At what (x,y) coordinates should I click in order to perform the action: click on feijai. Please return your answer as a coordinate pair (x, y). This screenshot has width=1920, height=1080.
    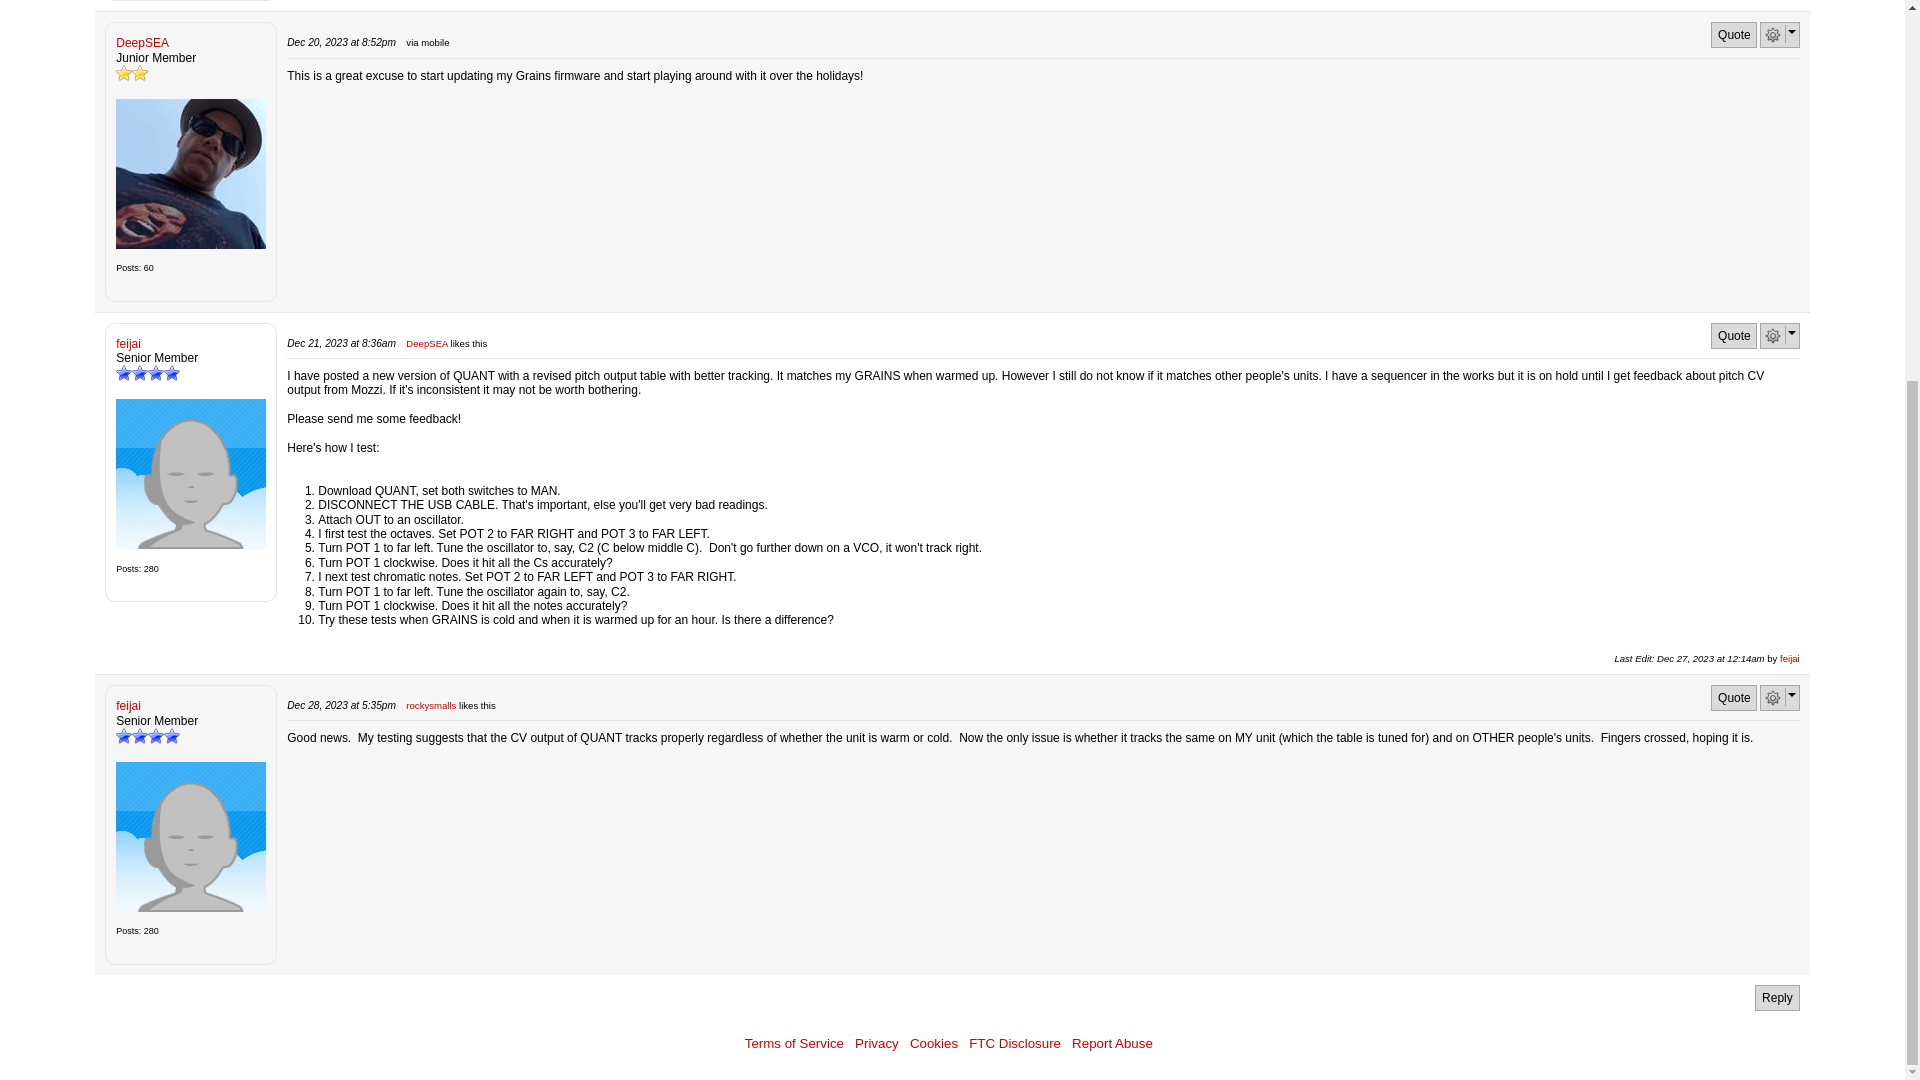
    Looking at the image, I should click on (190, 473).